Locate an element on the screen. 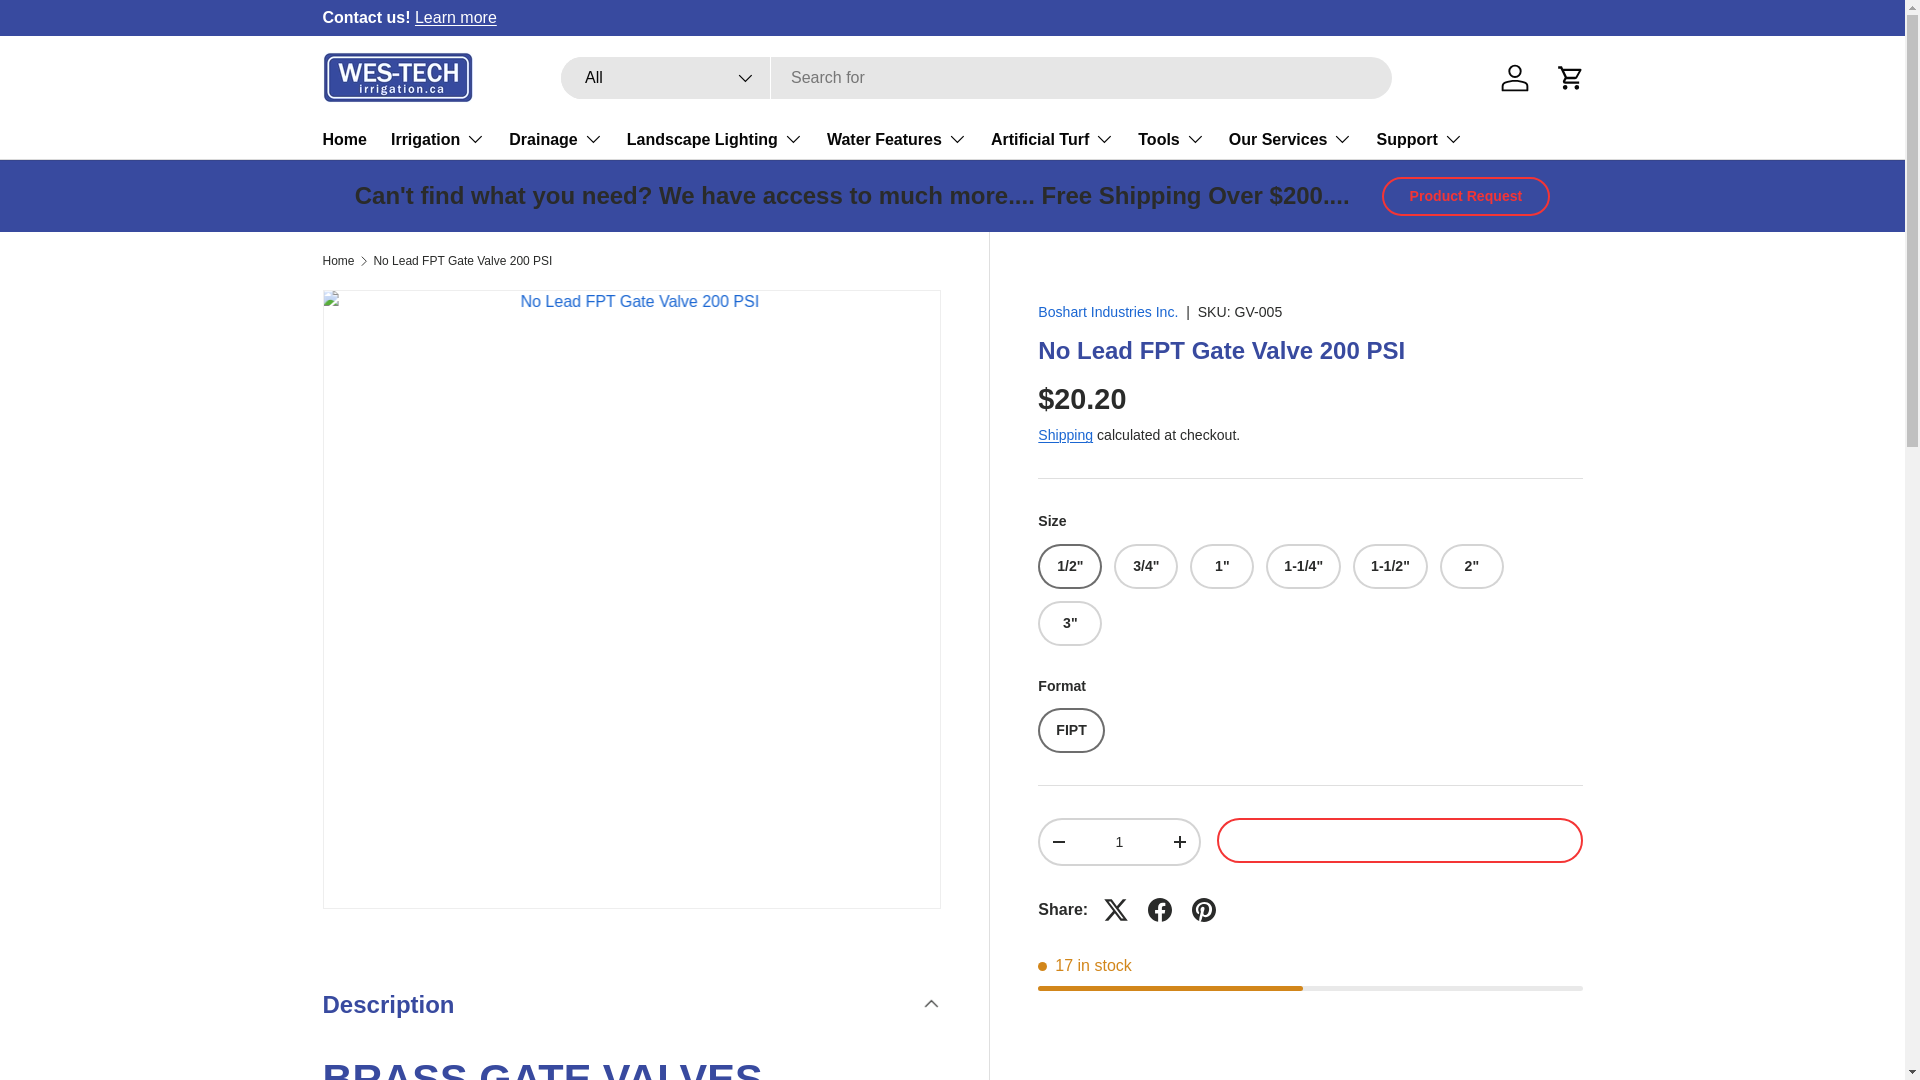 The width and height of the screenshot is (1920, 1080). Skip to content is located at coordinates (91, 29).